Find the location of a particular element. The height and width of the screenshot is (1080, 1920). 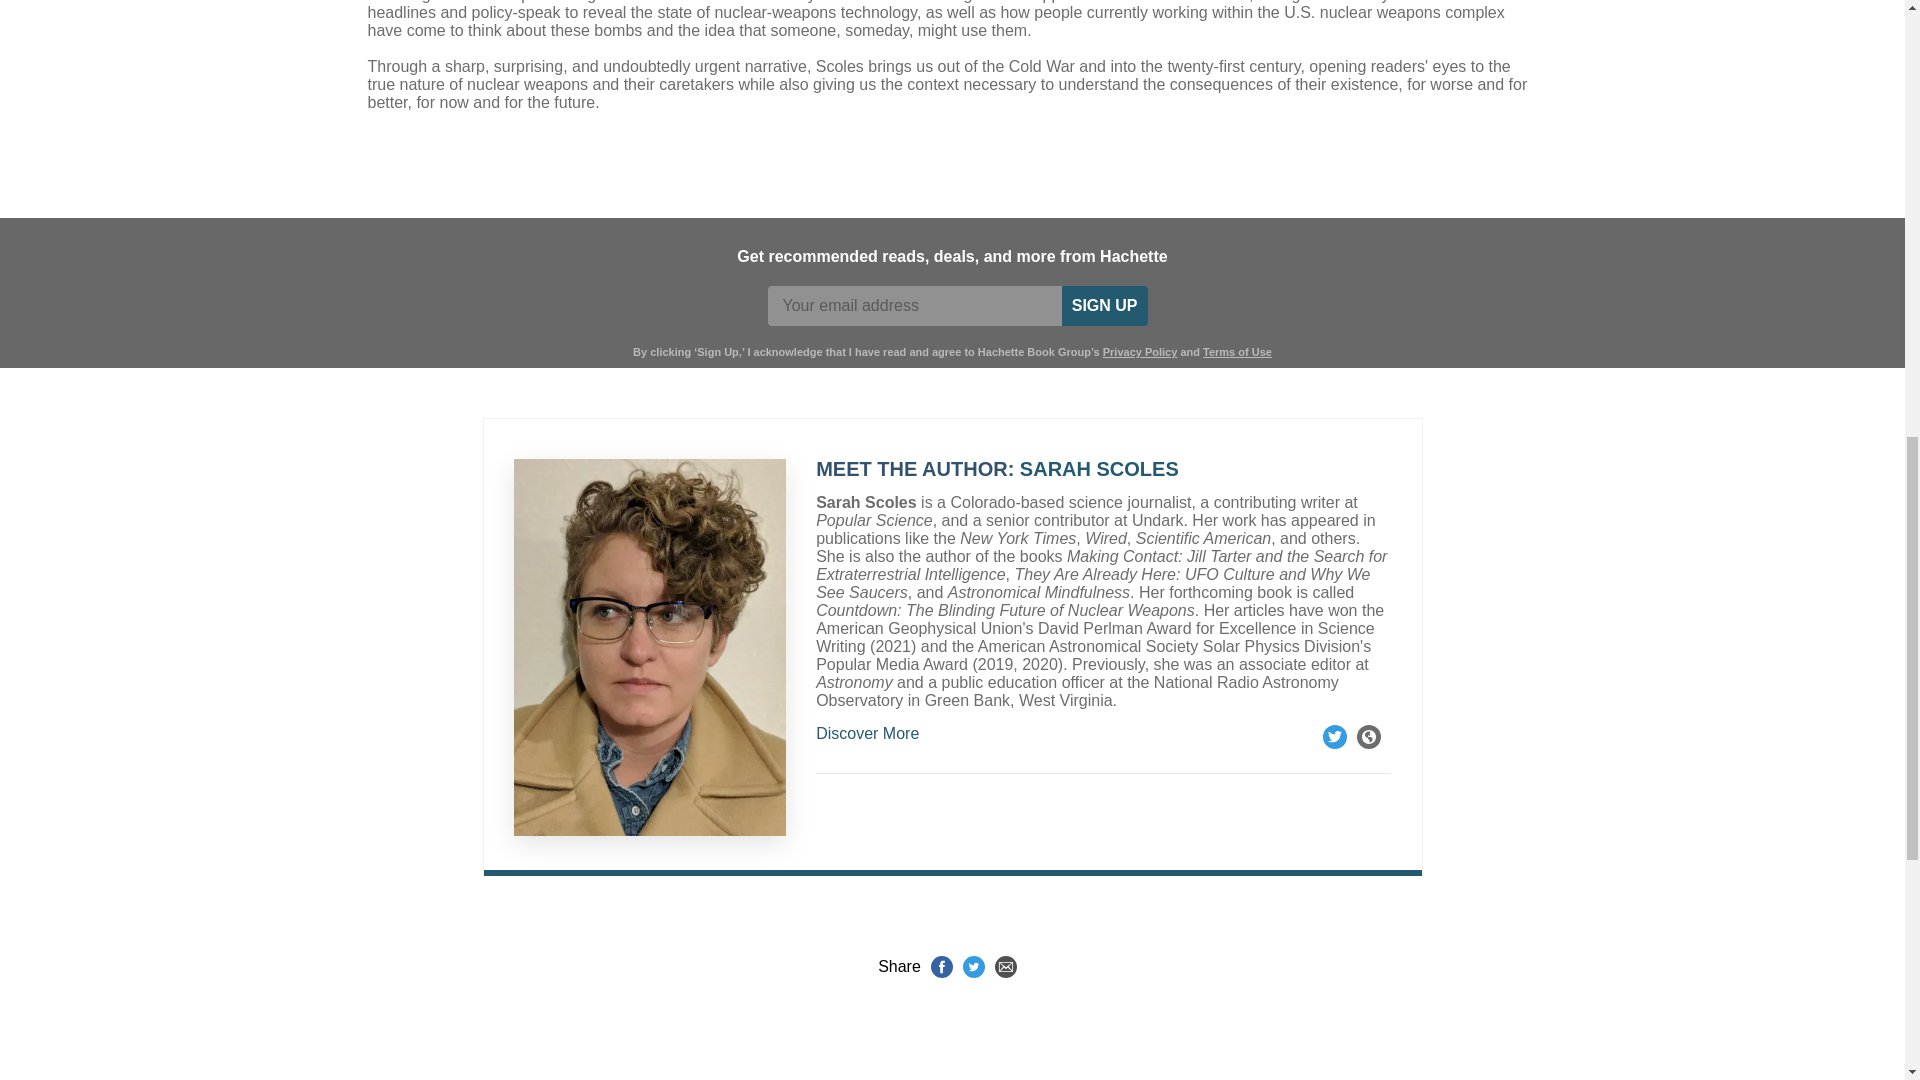

Terms of Use is located at coordinates (1237, 351).